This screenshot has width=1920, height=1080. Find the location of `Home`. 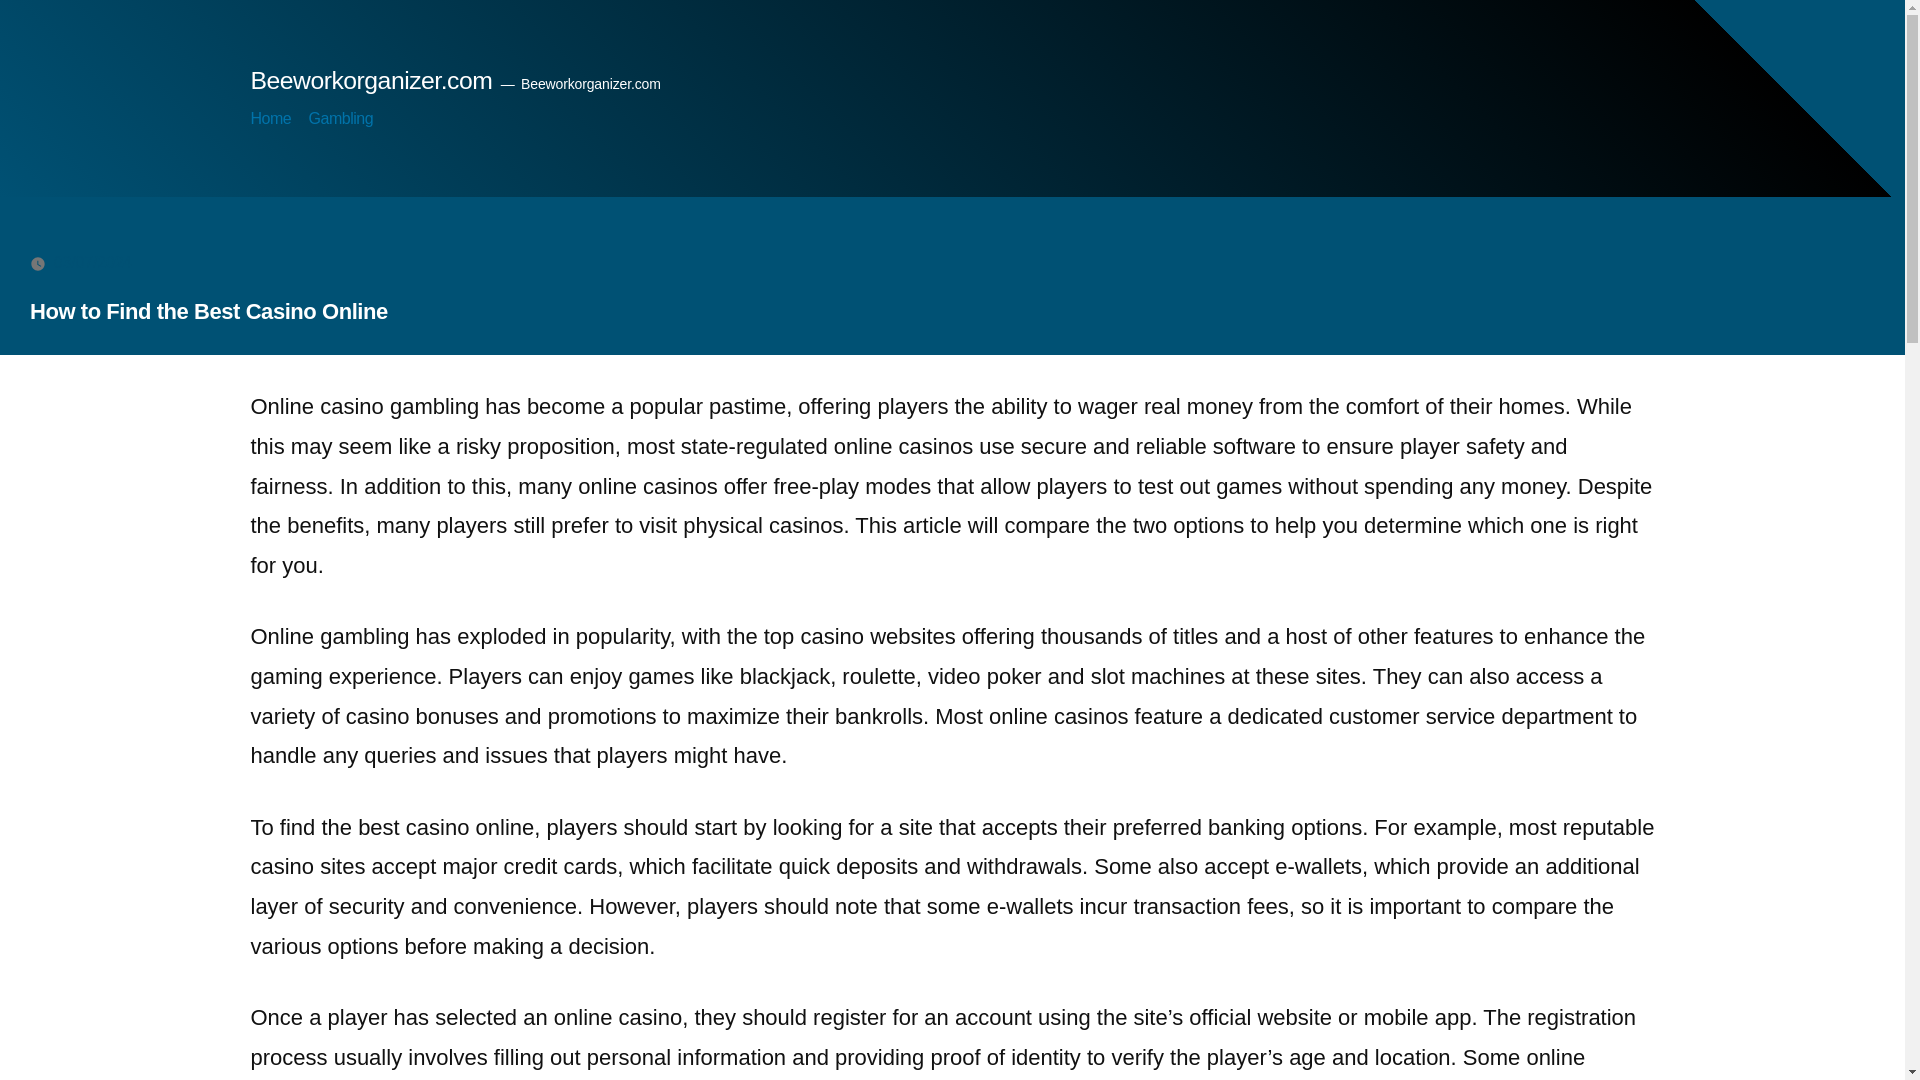

Home is located at coordinates (270, 118).